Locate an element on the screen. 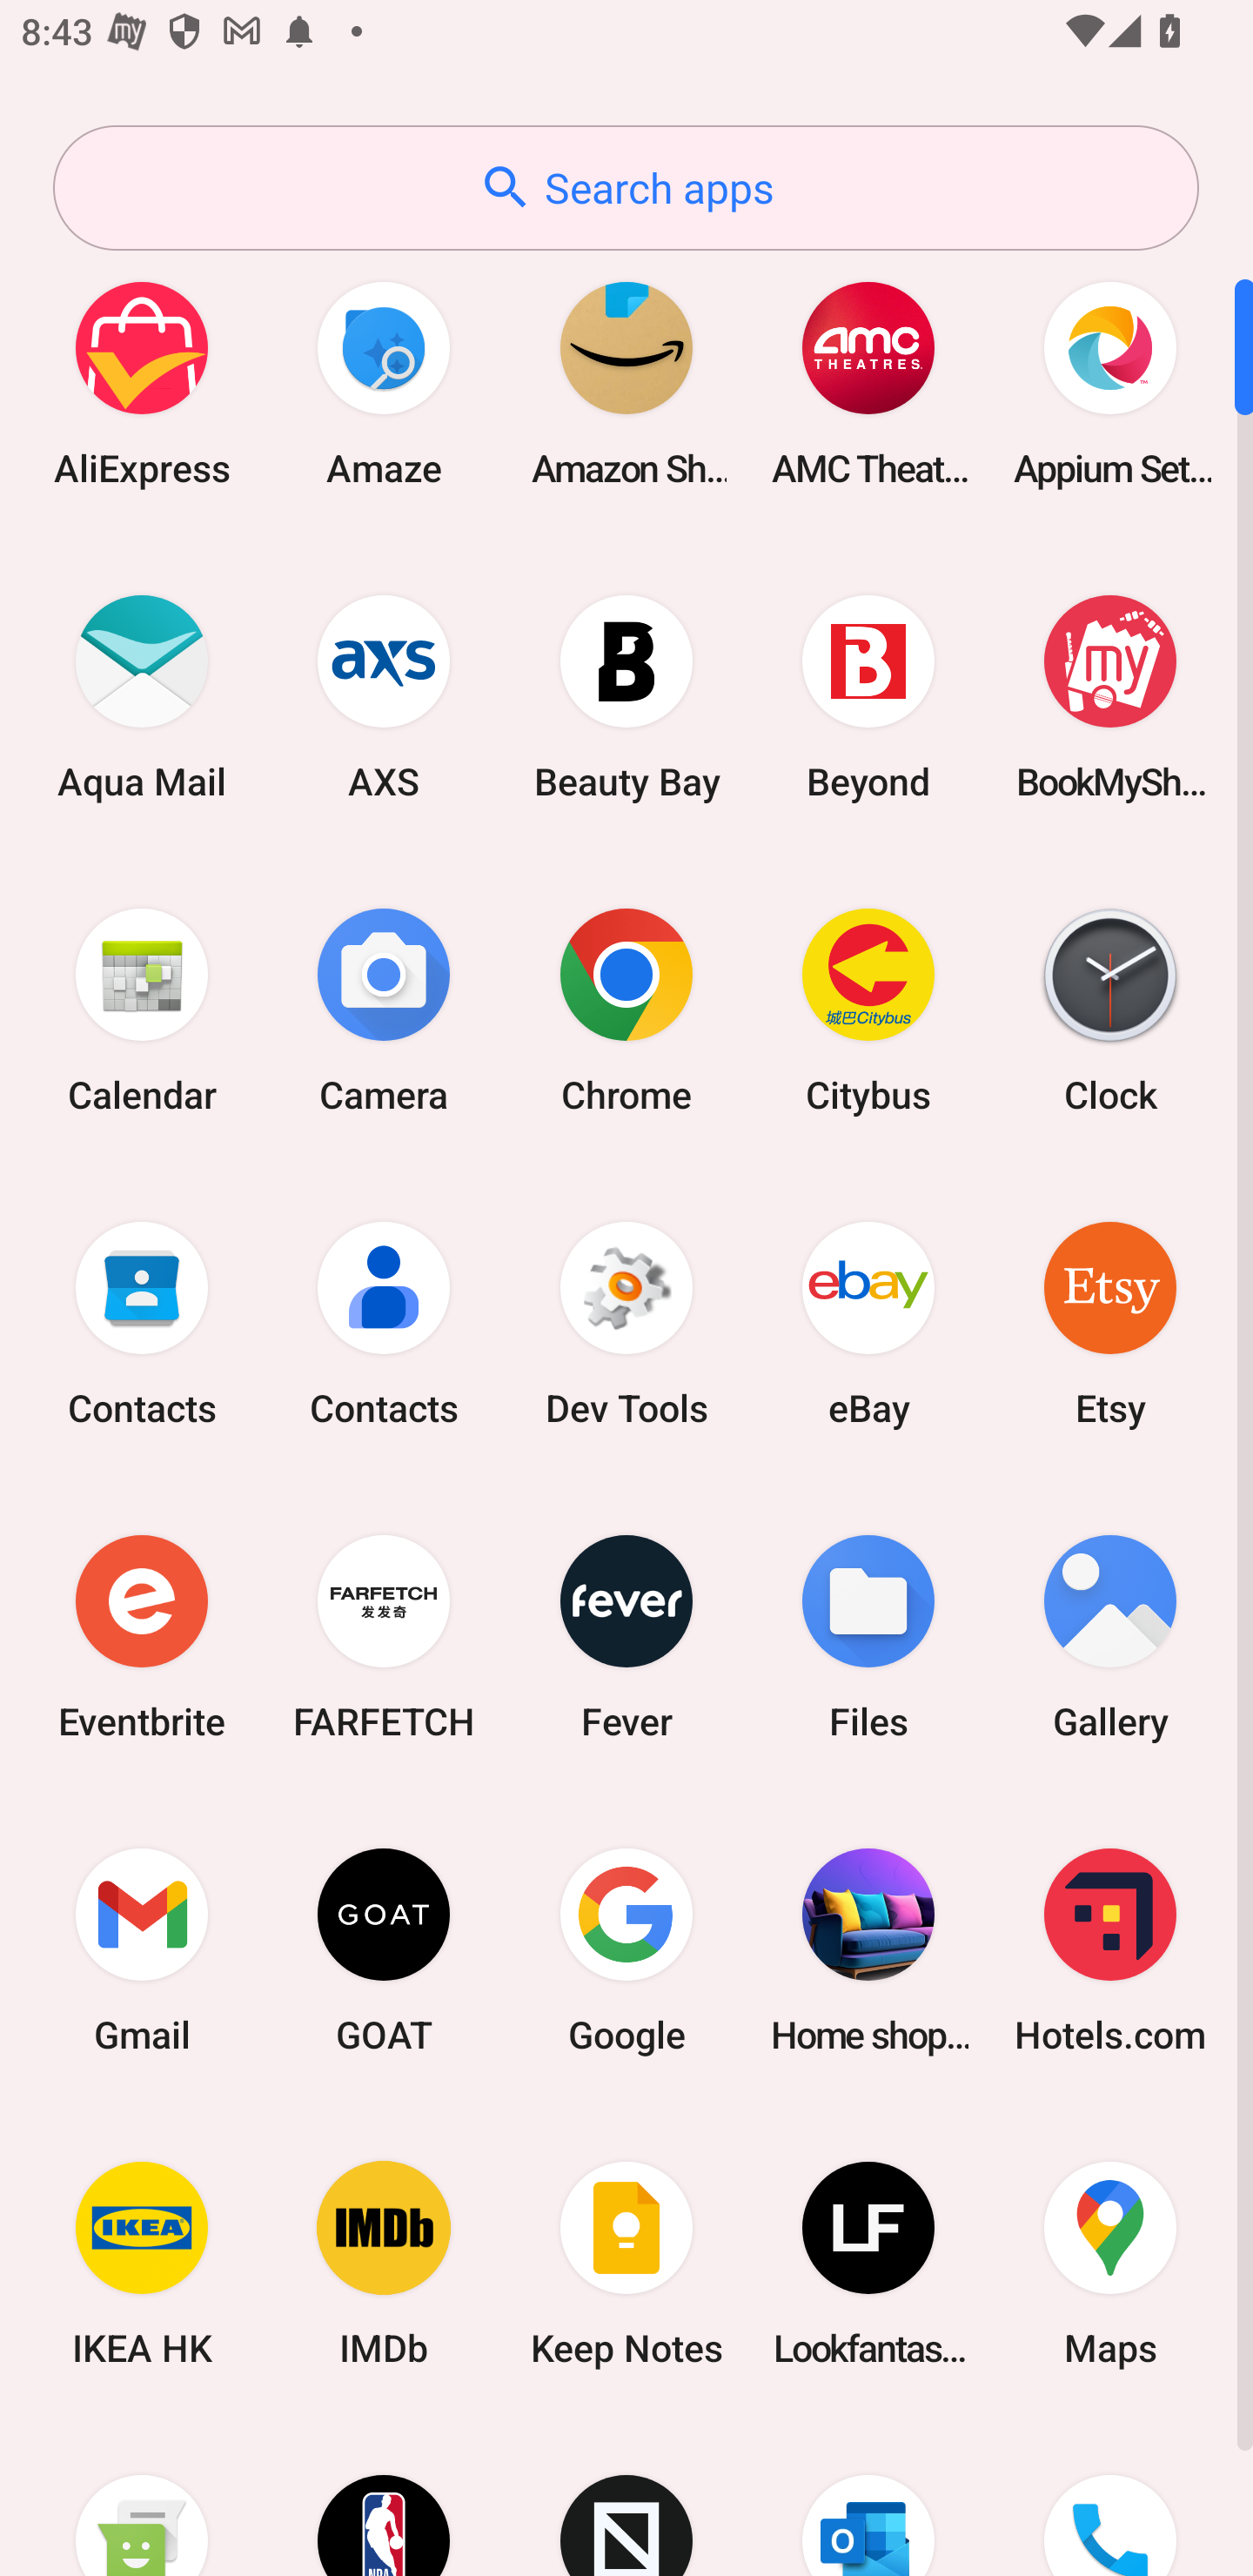 The image size is (1253, 2576). IKEA HK is located at coordinates (142, 2264).